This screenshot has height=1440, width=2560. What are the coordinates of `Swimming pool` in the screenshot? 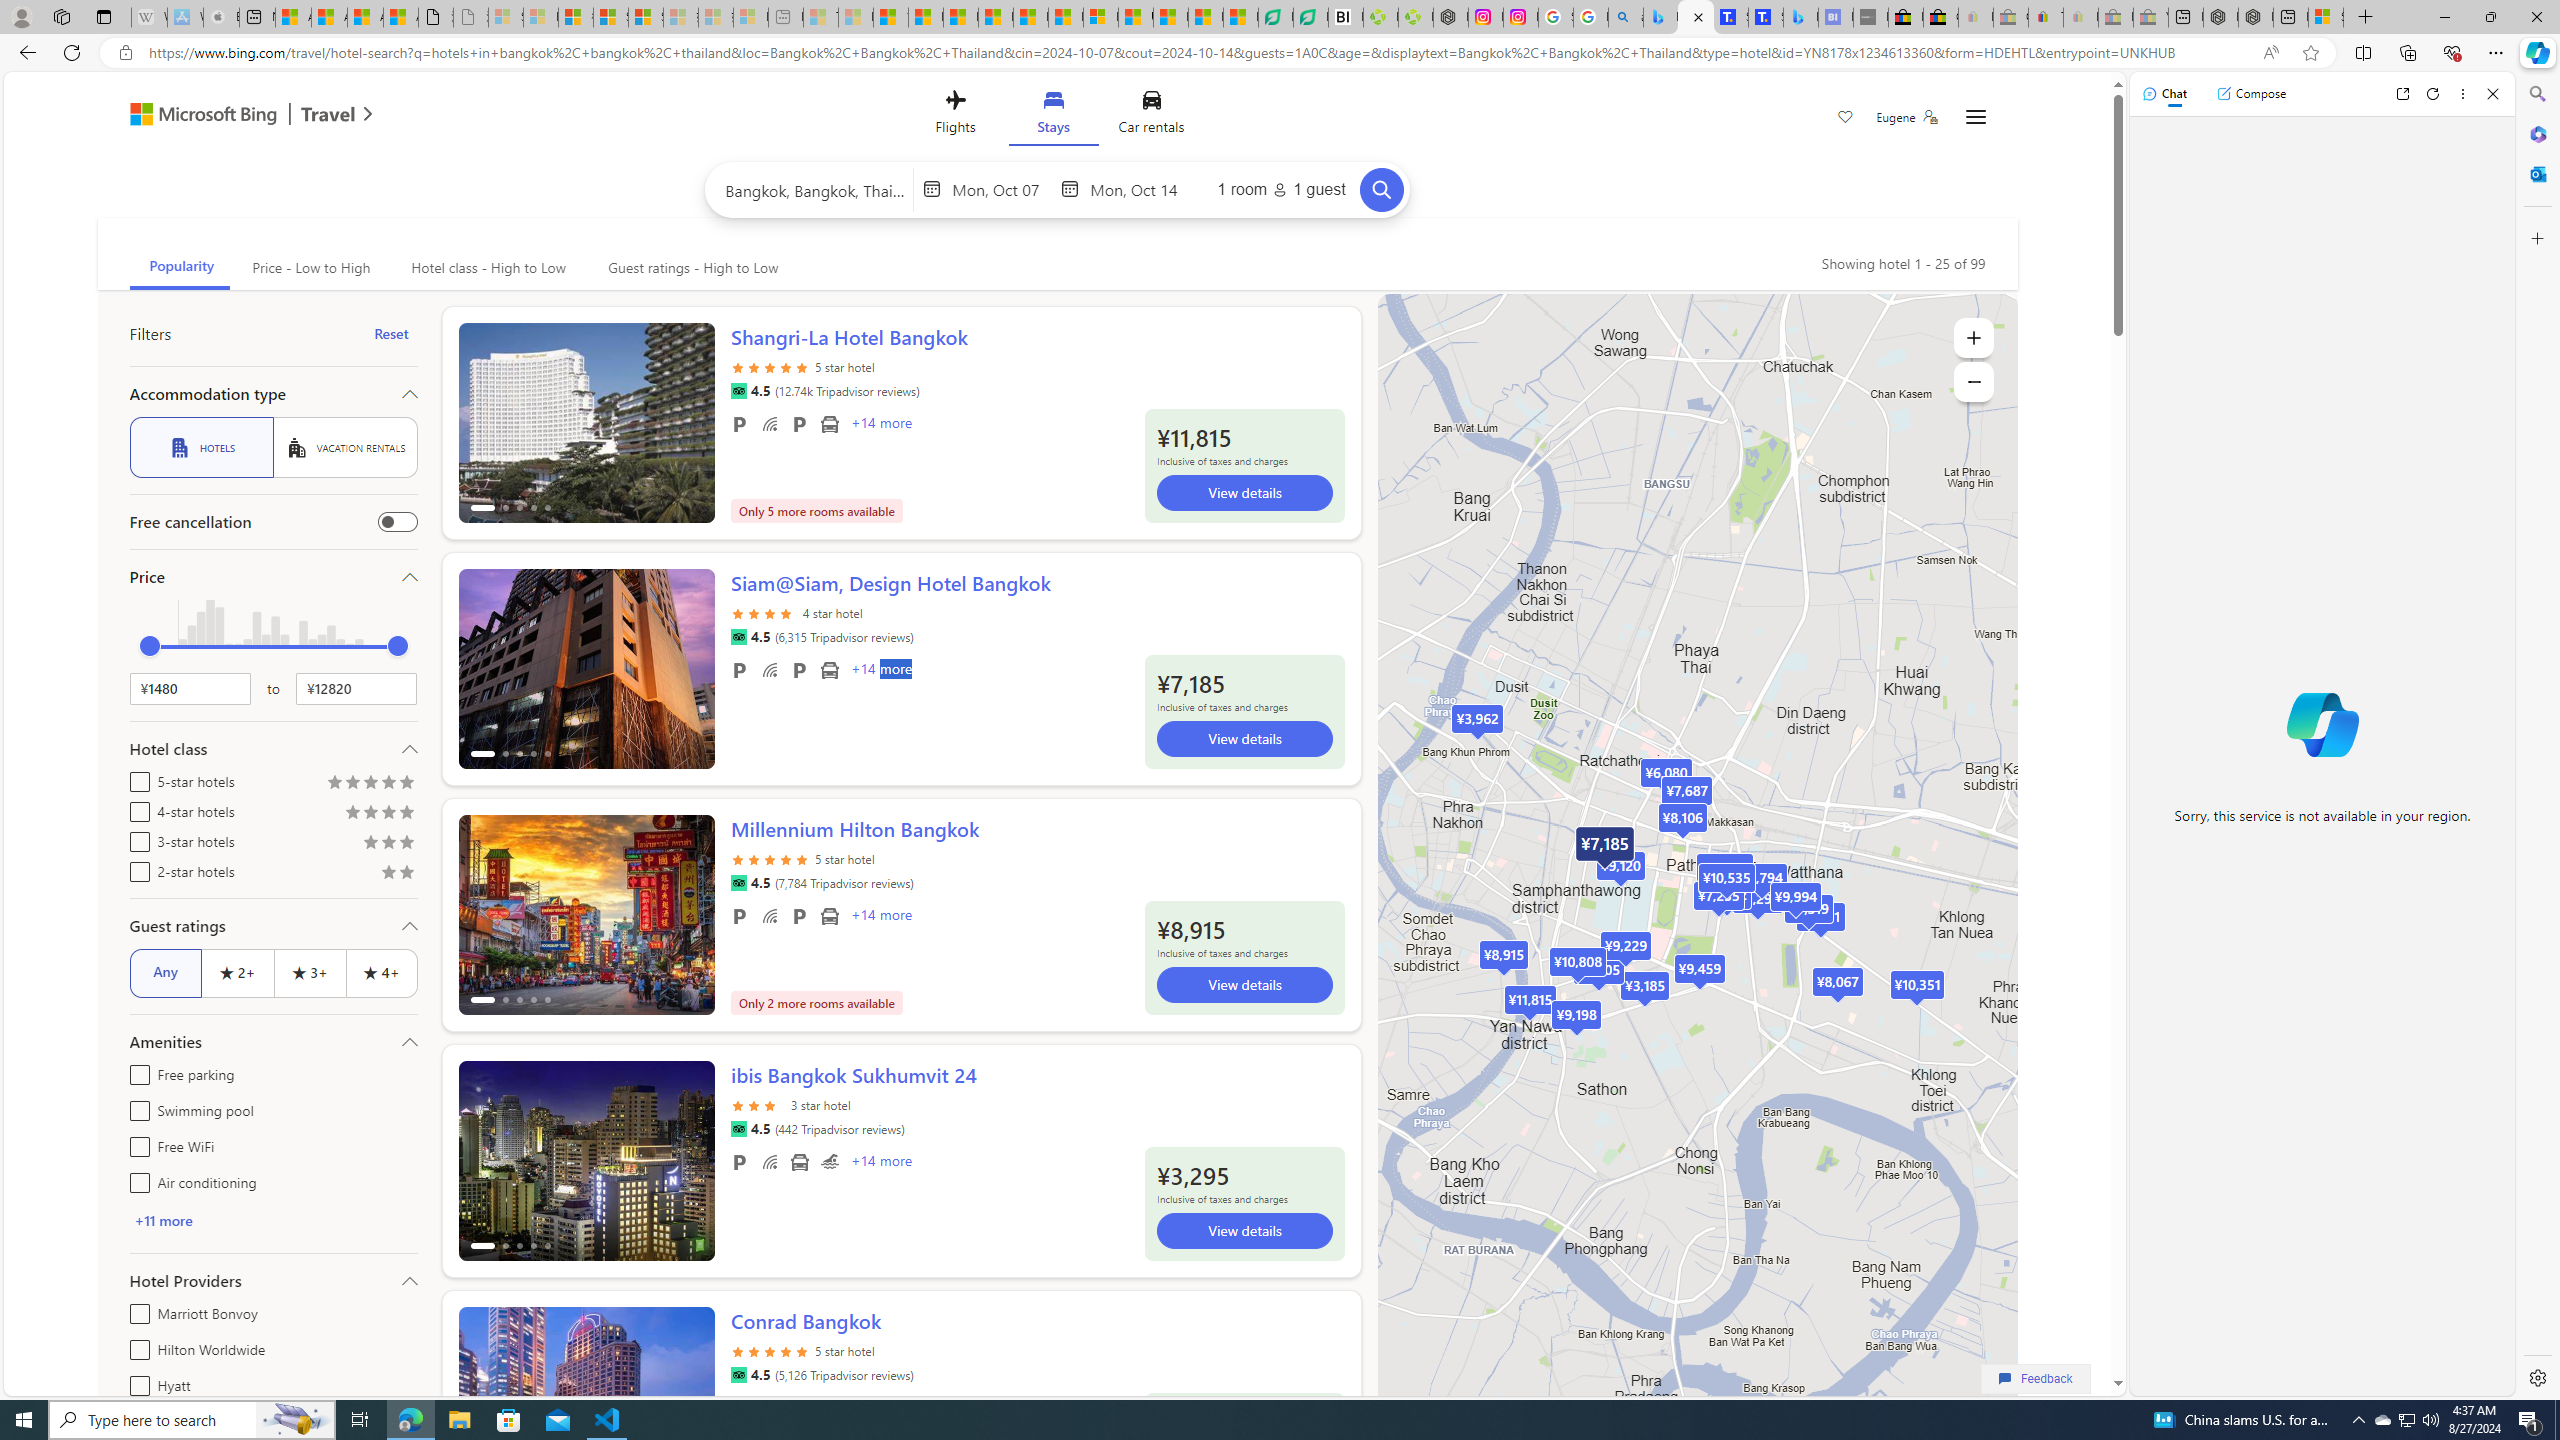 It's located at (136, 1108).